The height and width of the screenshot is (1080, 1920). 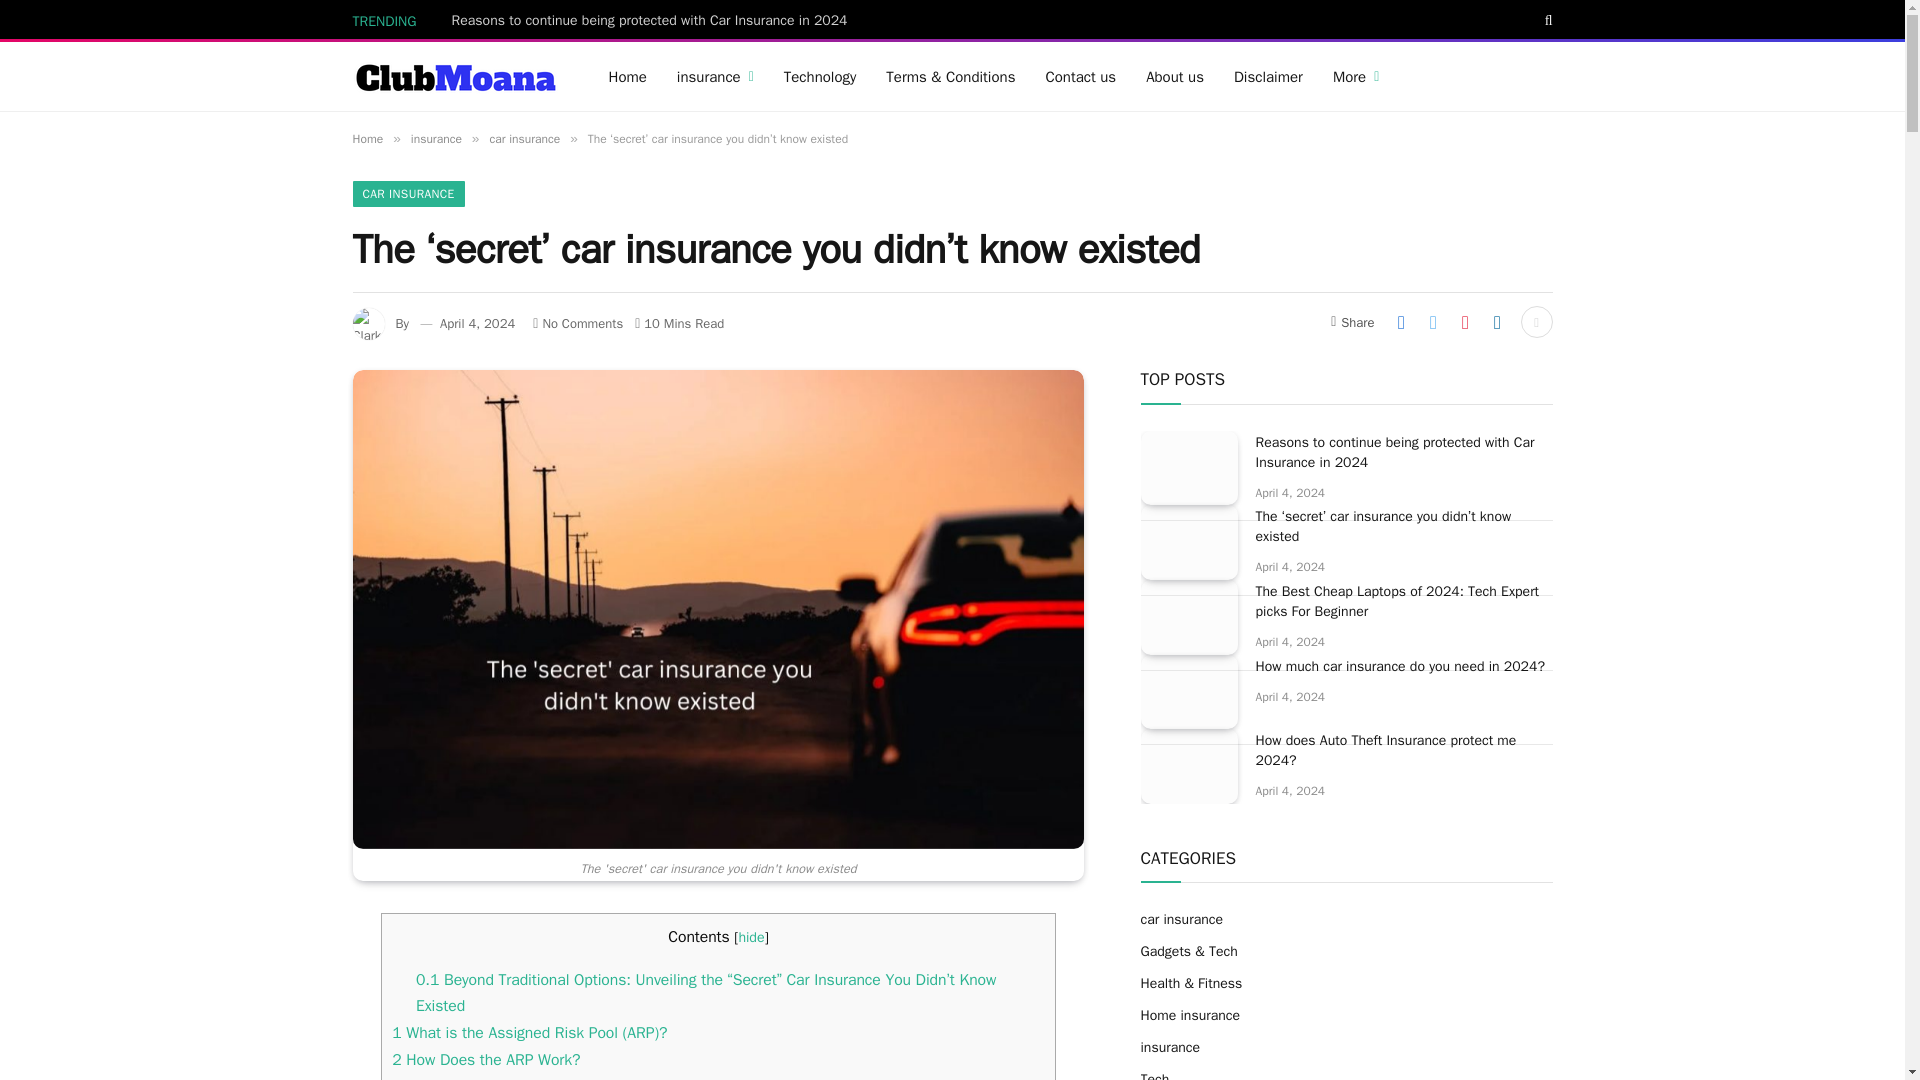 I want to click on car insurance, so click(x=524, y=138).